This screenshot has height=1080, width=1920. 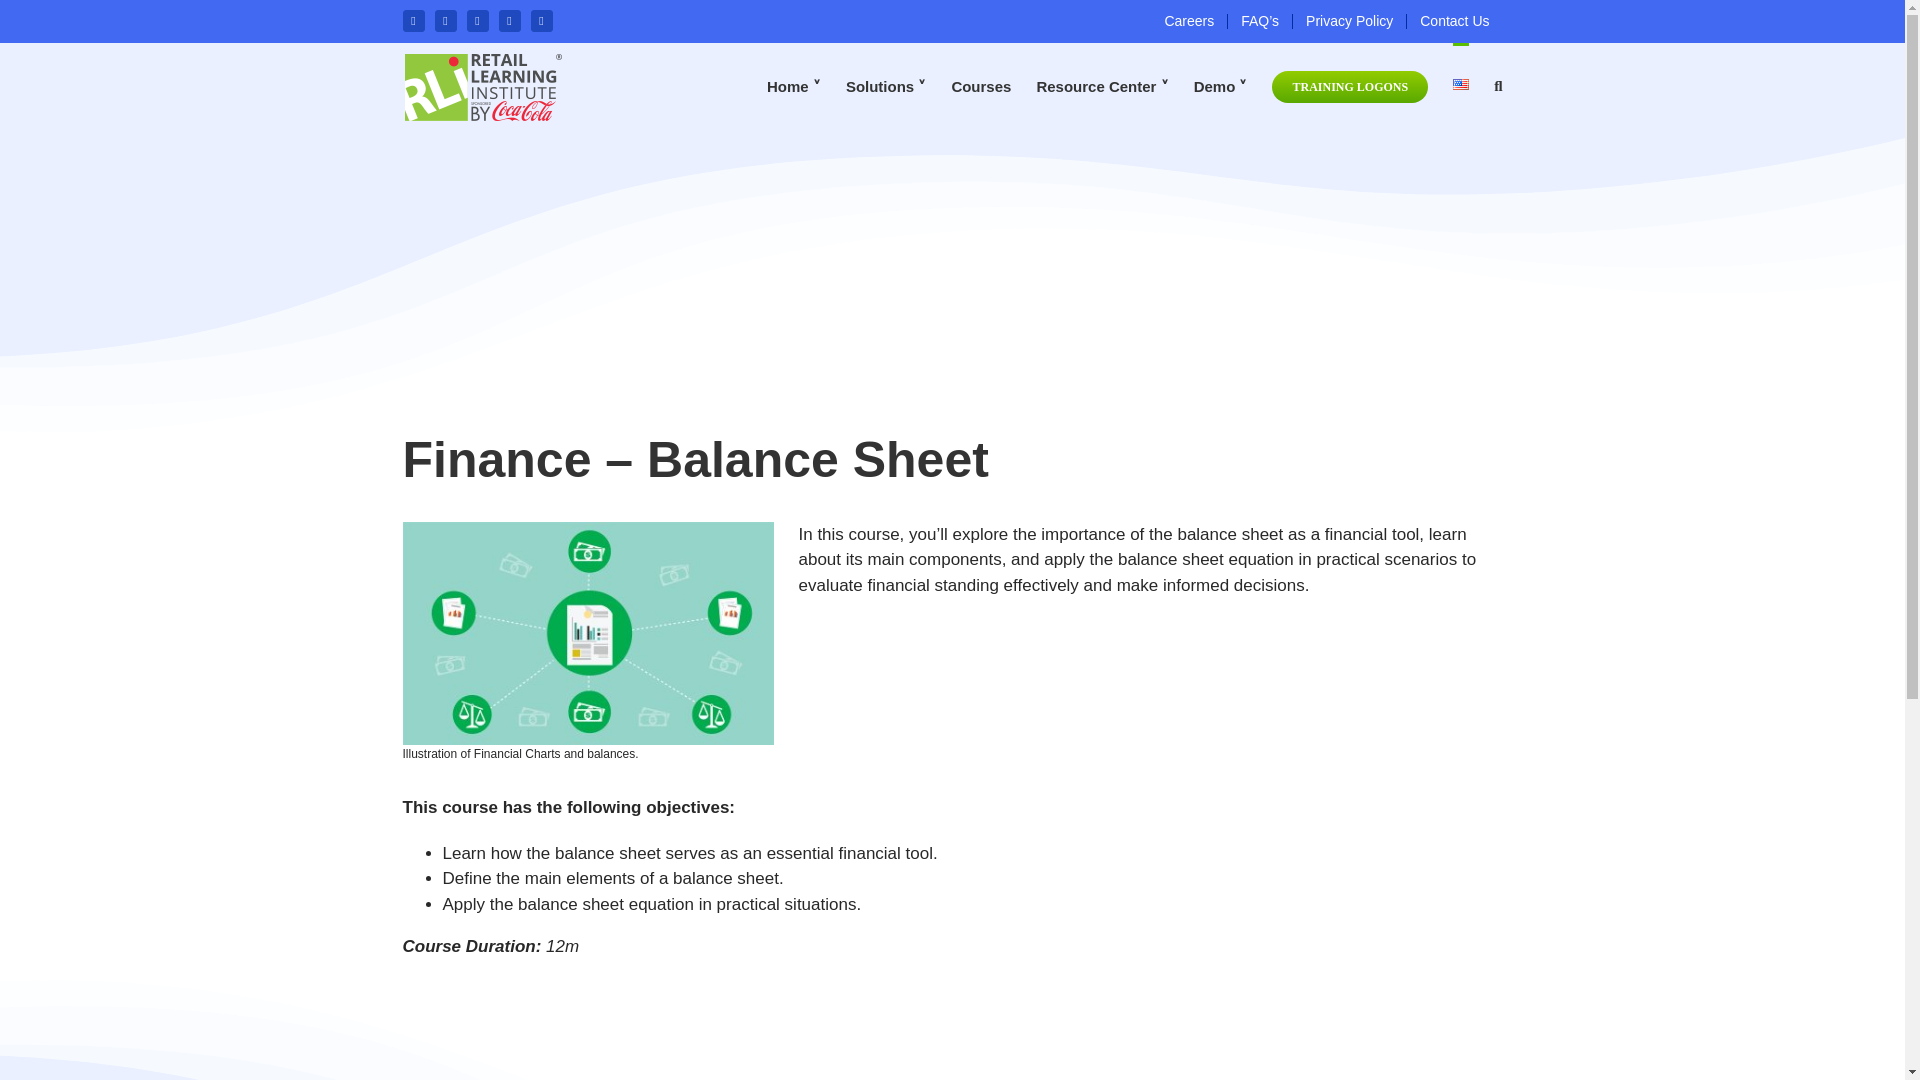 I want to click on YouTube, so click(x=540, y=20).